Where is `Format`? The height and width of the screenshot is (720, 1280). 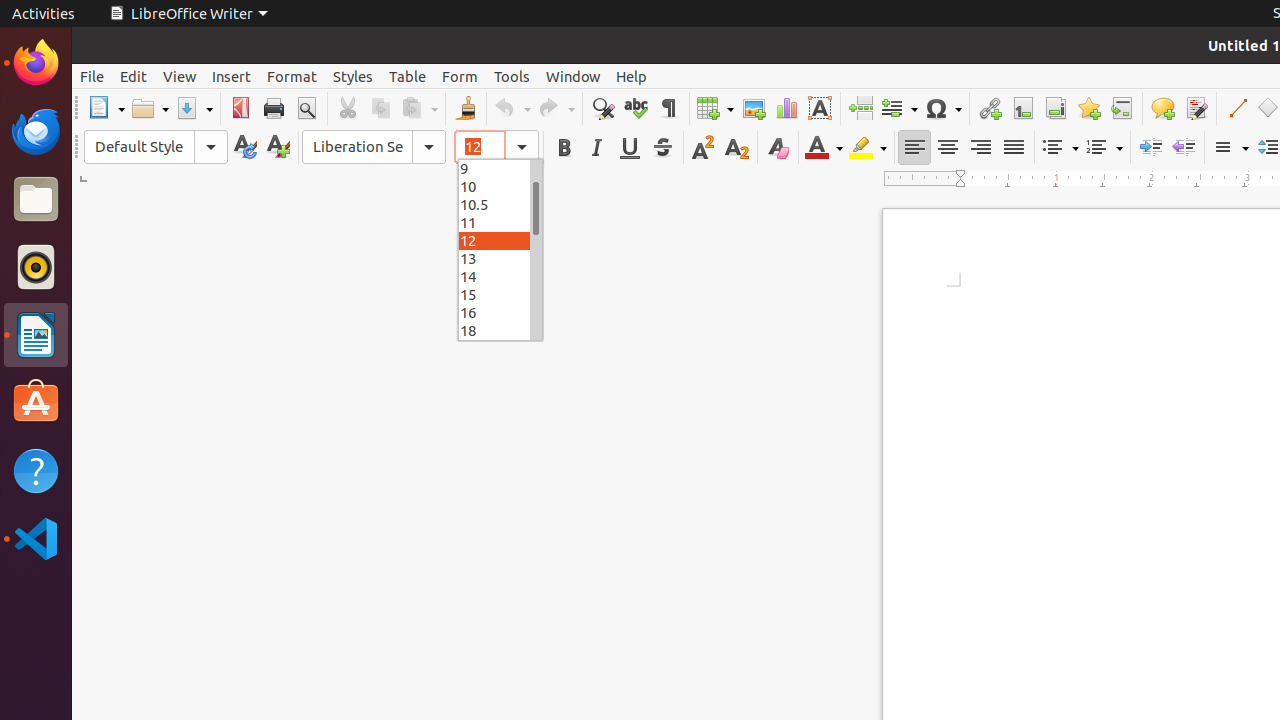
Format is located at coordinates (292, 76).